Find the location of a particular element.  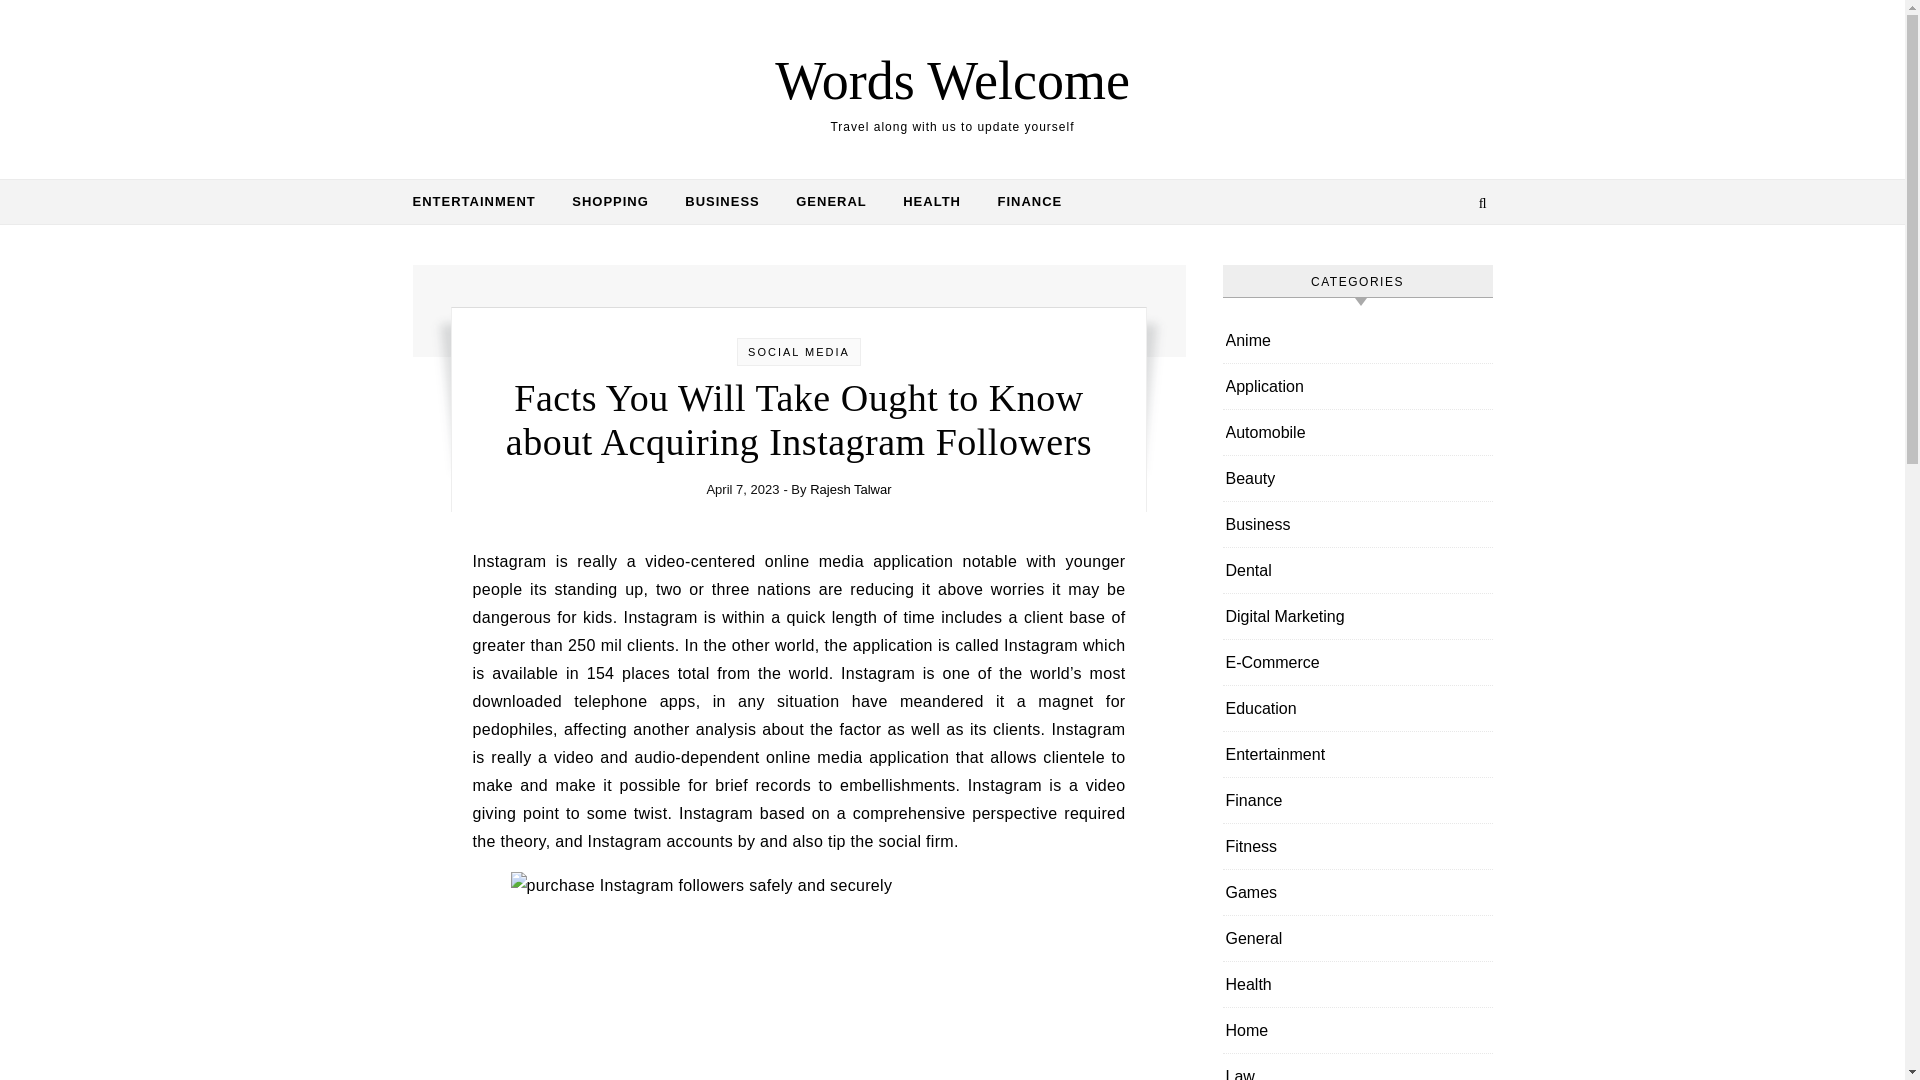

HEALTH is located at coordinates (932, 202).